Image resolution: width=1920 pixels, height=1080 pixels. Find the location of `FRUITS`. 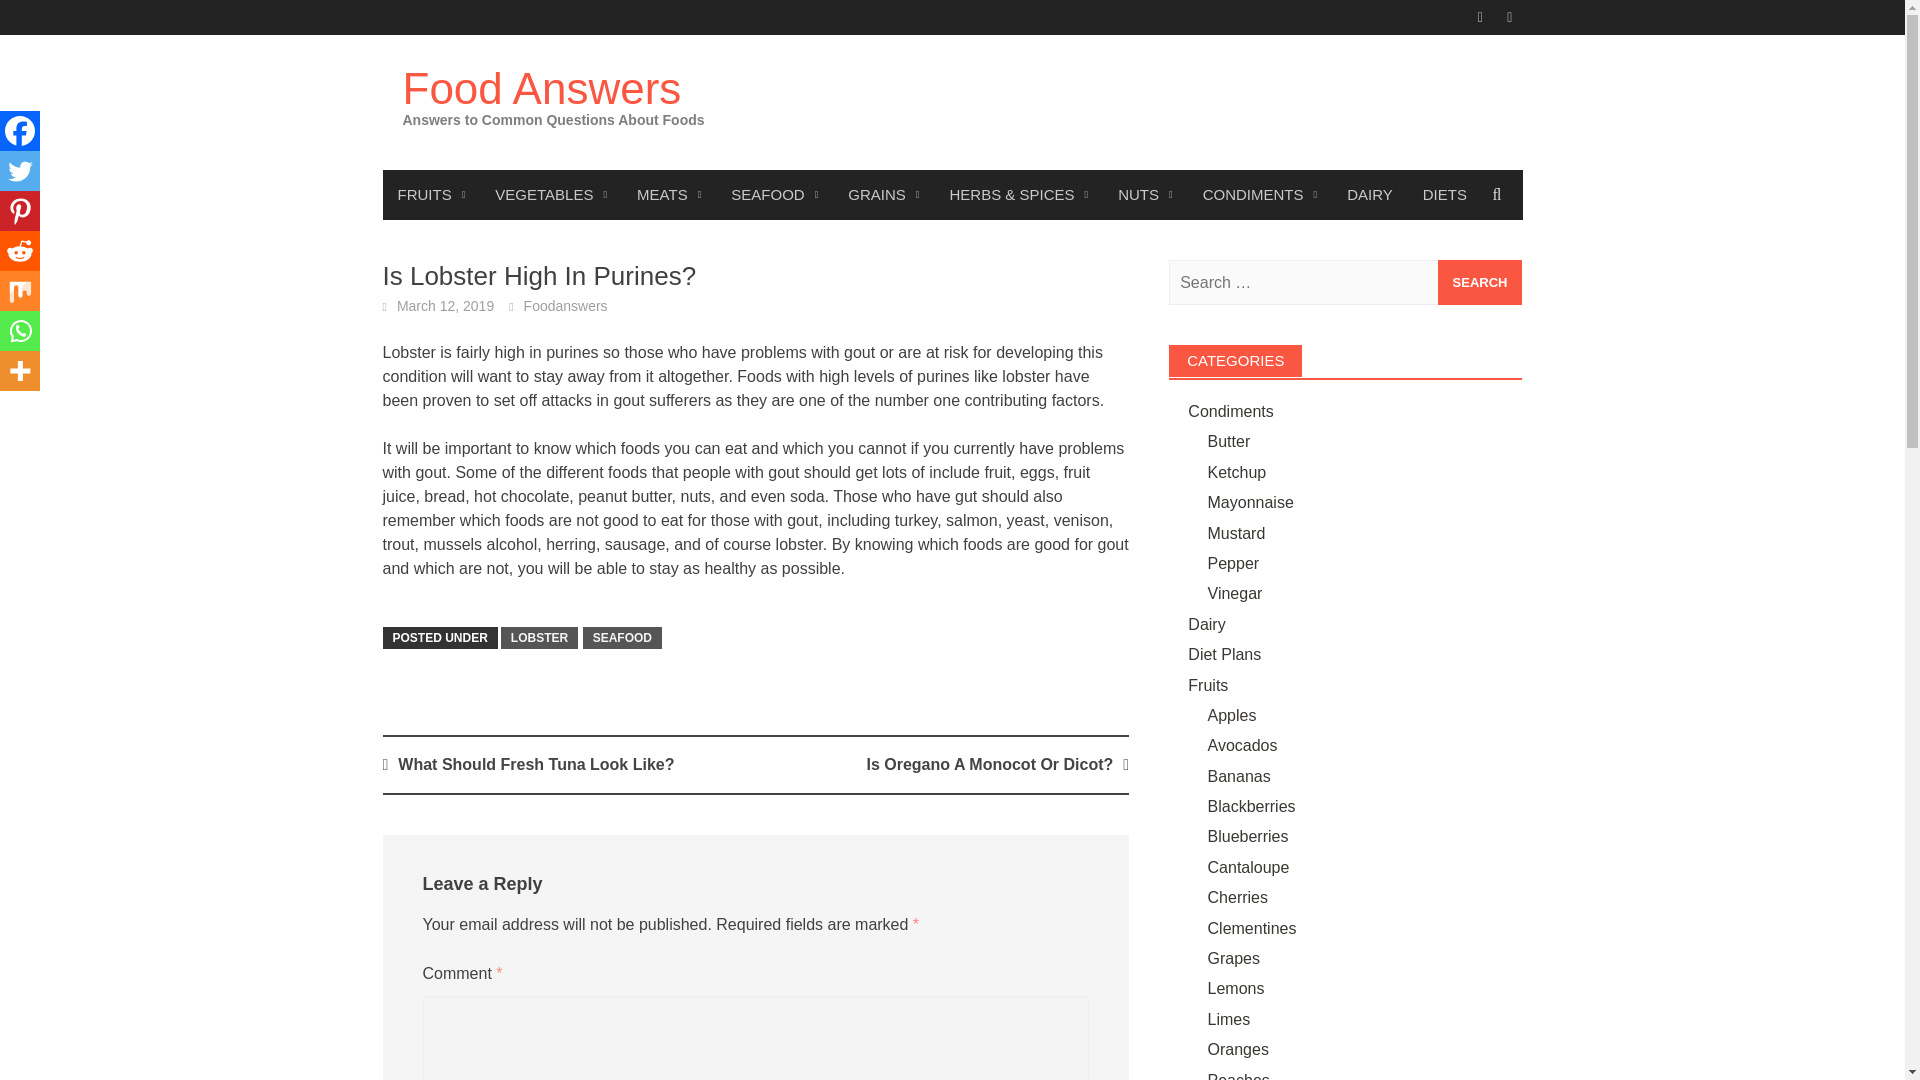

FRUITS is located at coordinates (431, 194).